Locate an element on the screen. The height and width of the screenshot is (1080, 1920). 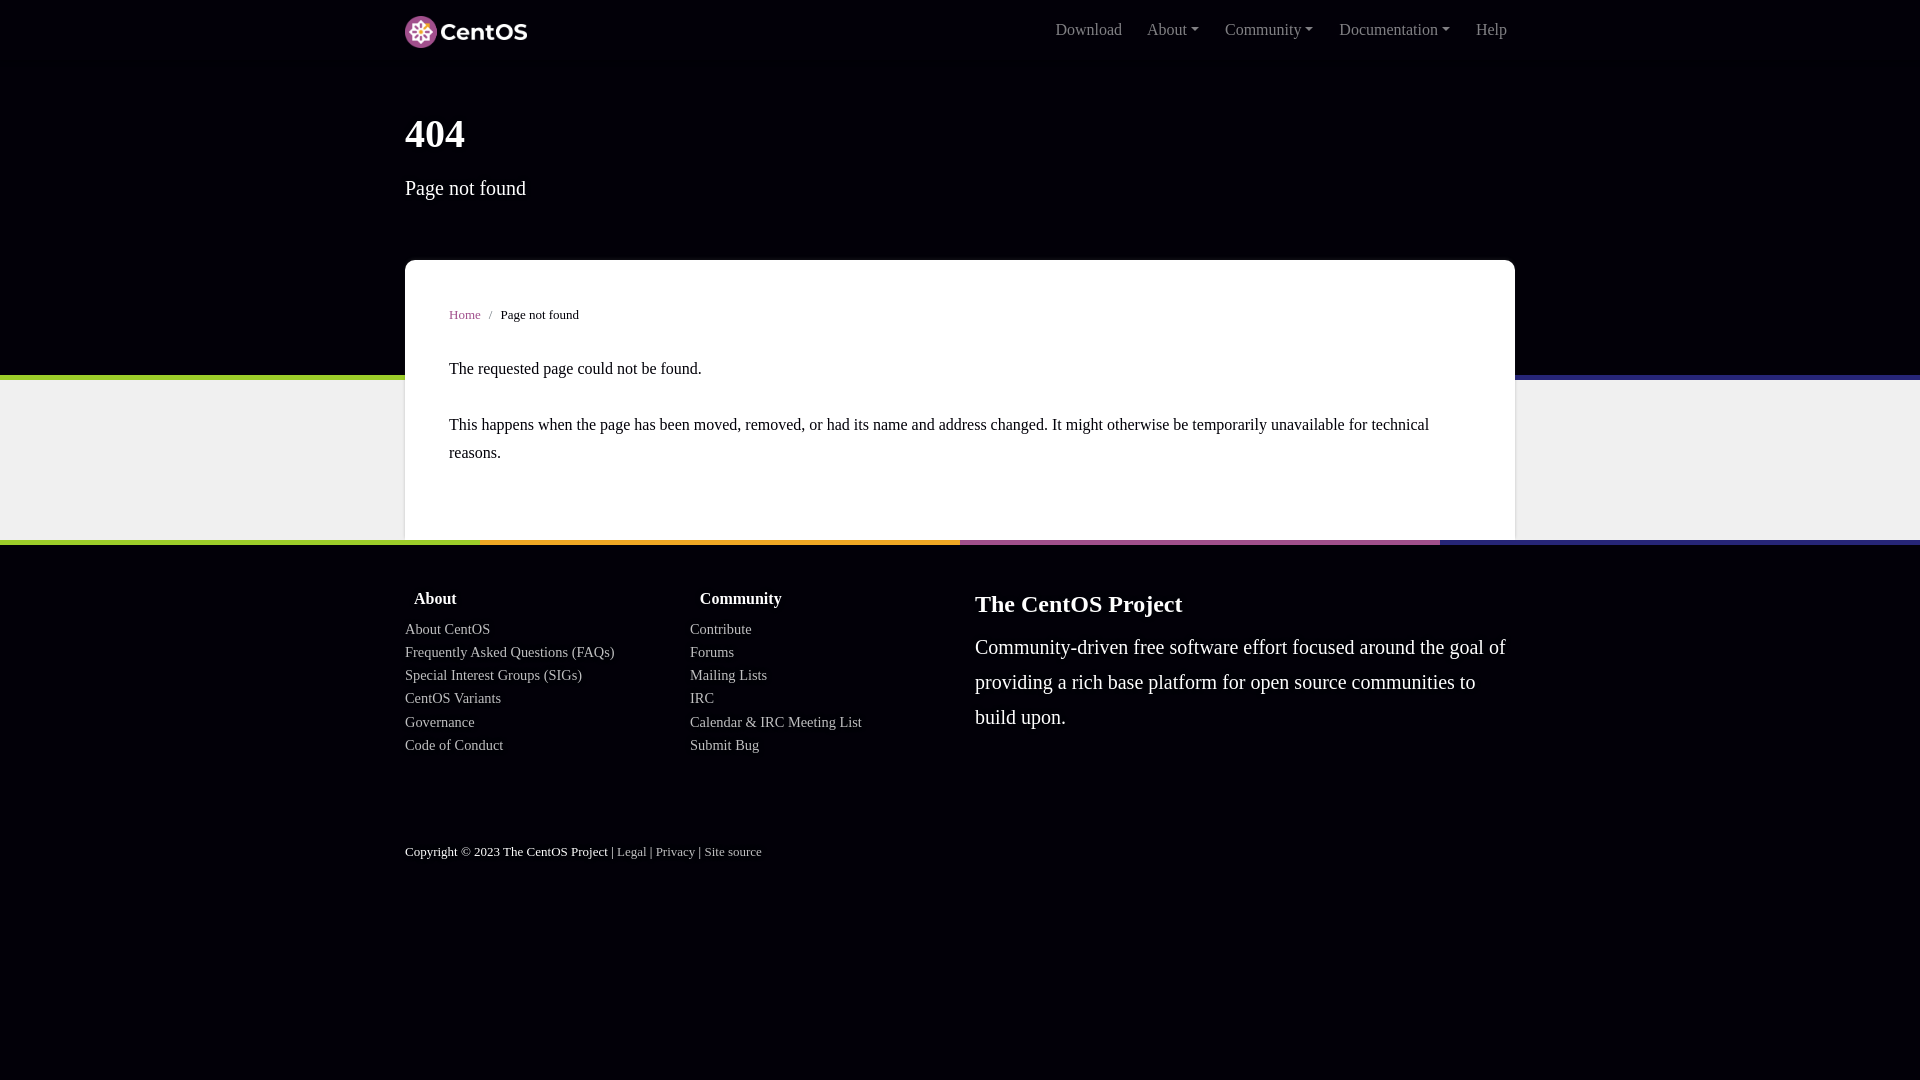
Help is located at coordinates (64, 196).